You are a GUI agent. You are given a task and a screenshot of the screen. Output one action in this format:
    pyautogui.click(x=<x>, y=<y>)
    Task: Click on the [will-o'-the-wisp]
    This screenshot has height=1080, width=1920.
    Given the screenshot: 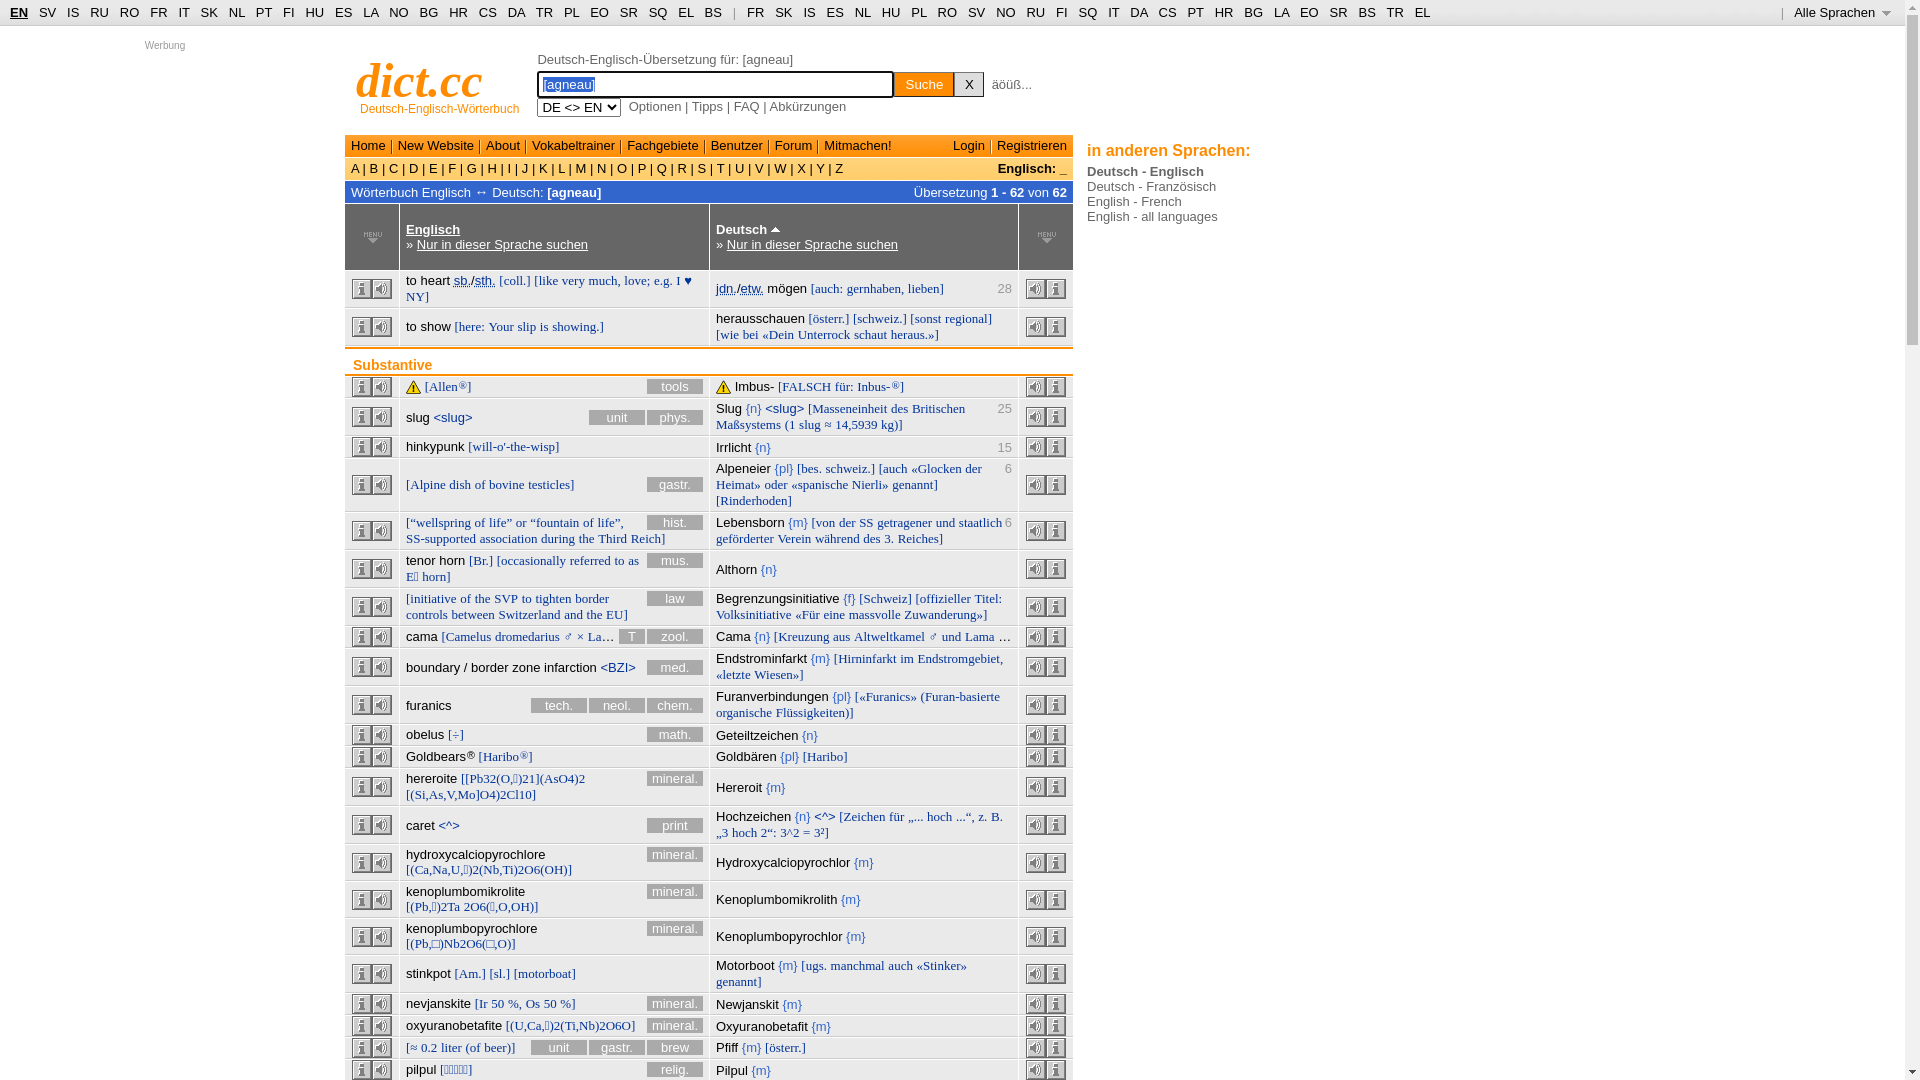 What is the action you would take?
    pyautogui.click(x=514, y=446)
    